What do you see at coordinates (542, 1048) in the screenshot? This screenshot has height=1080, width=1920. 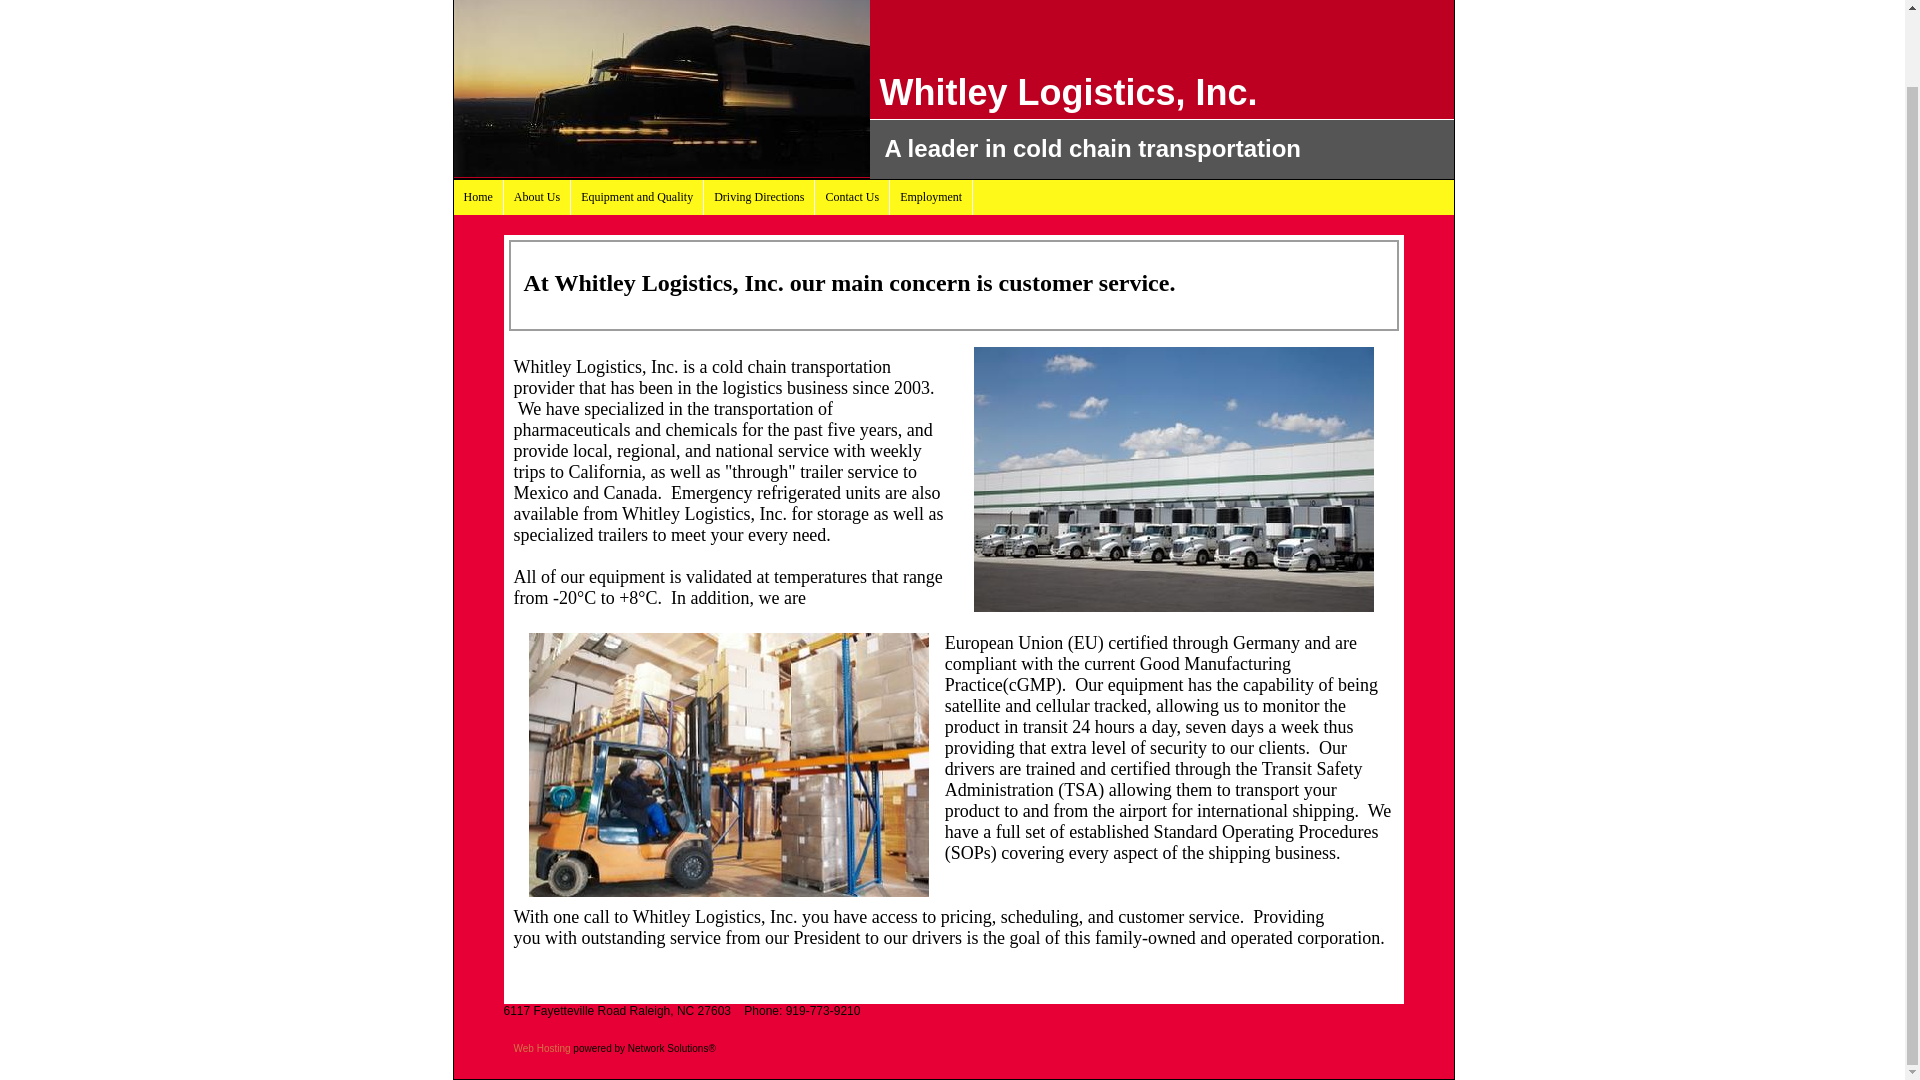 I see `Web Hosting` at bounding box center [542, 1048].